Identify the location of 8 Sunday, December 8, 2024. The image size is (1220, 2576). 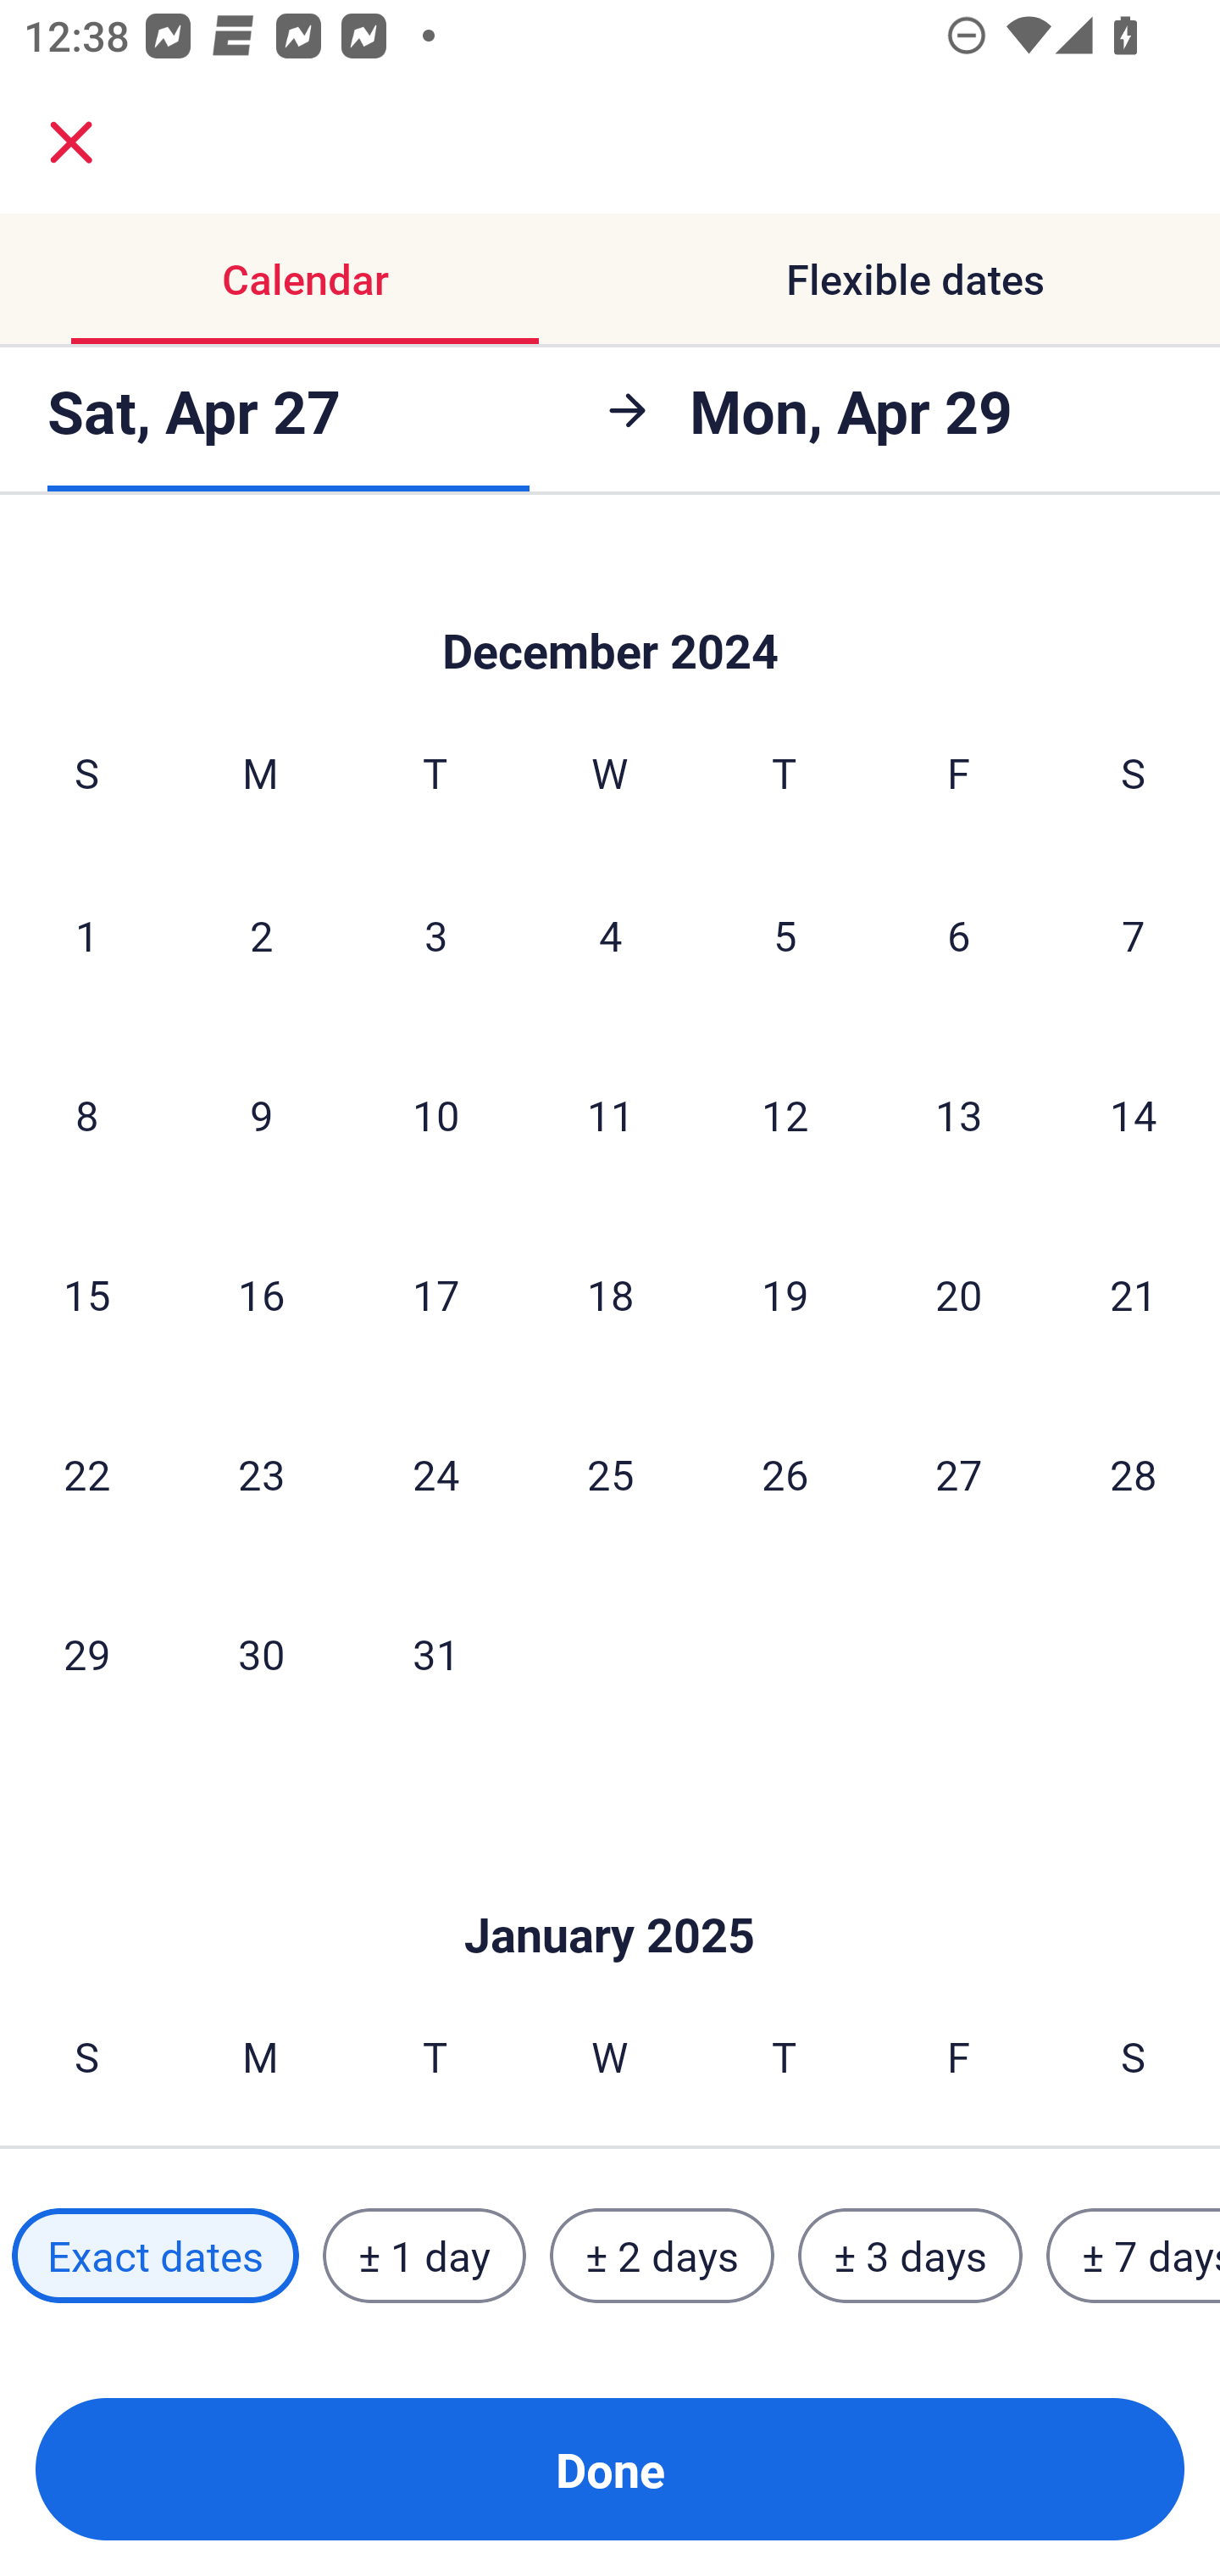
(86, 1113).